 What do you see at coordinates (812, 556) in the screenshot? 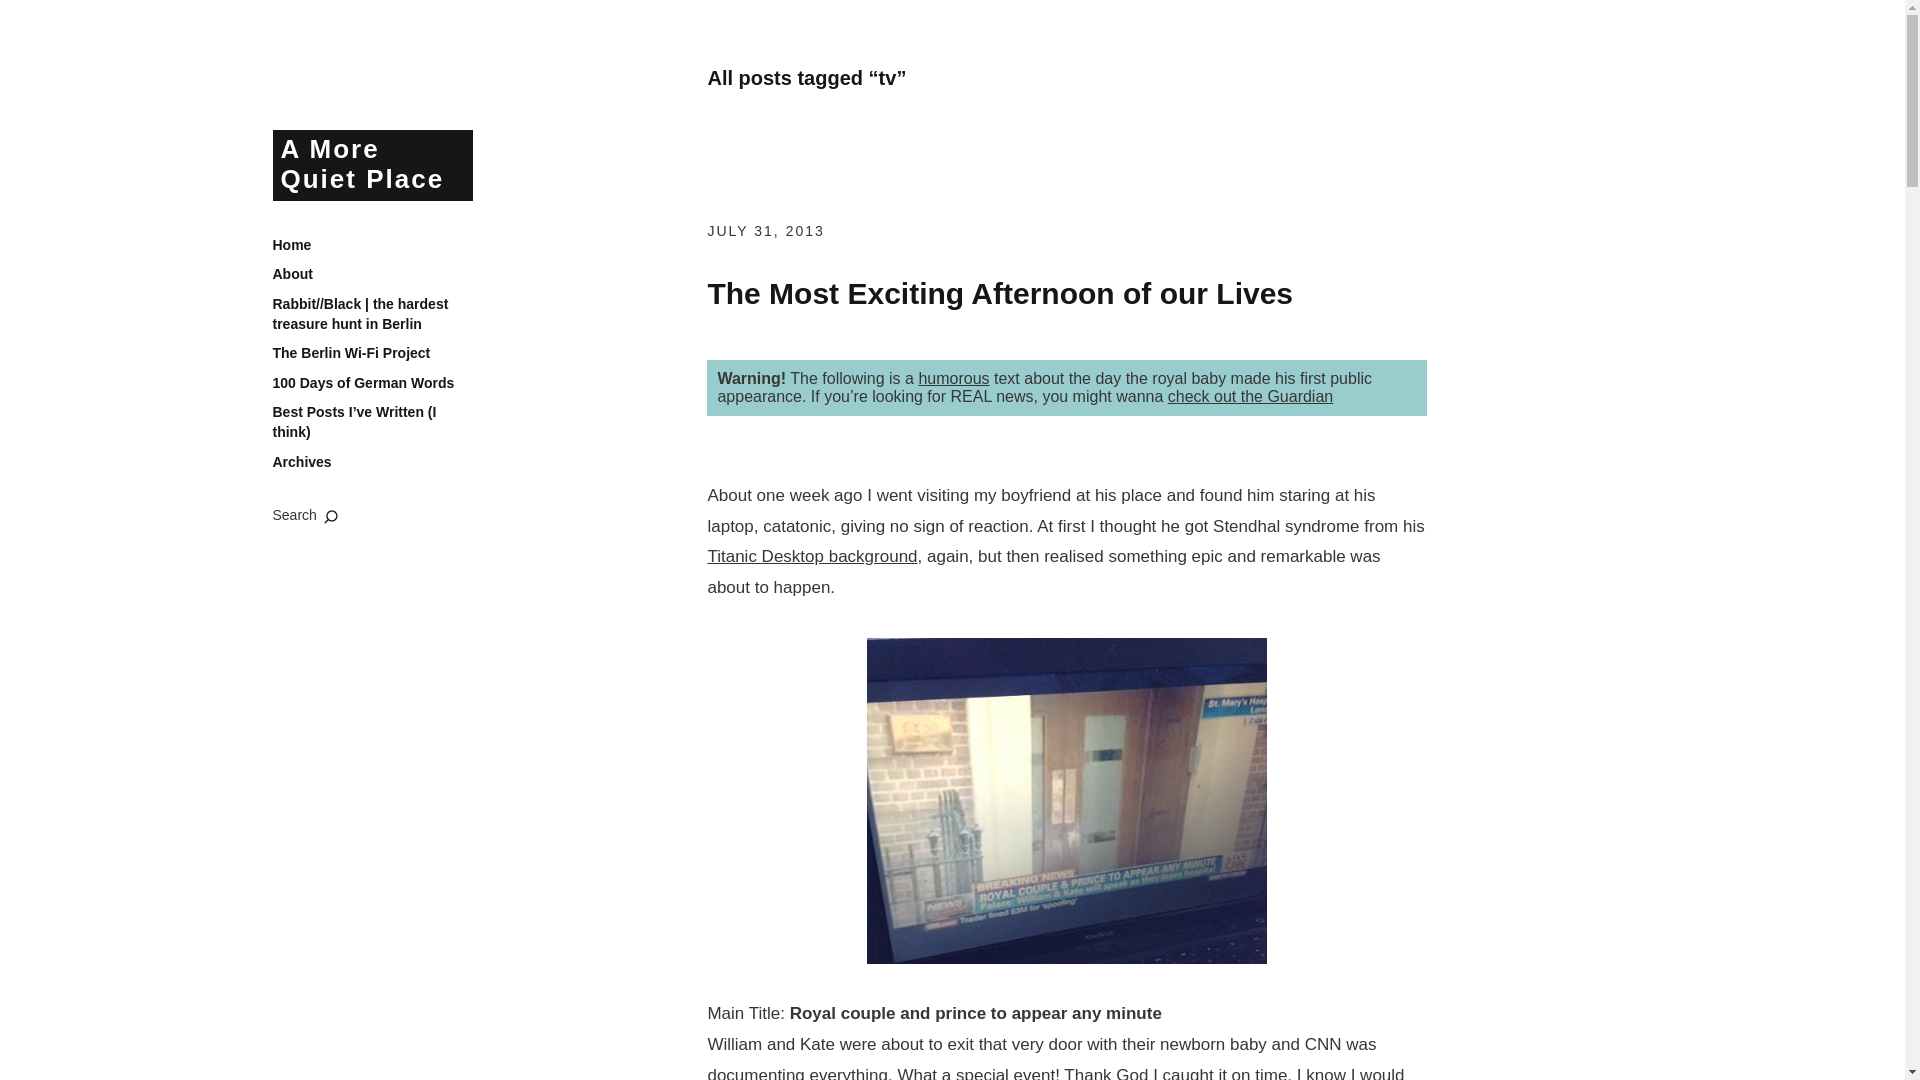
I see `Titanic Desktop background` at bounding box center [812, 556].